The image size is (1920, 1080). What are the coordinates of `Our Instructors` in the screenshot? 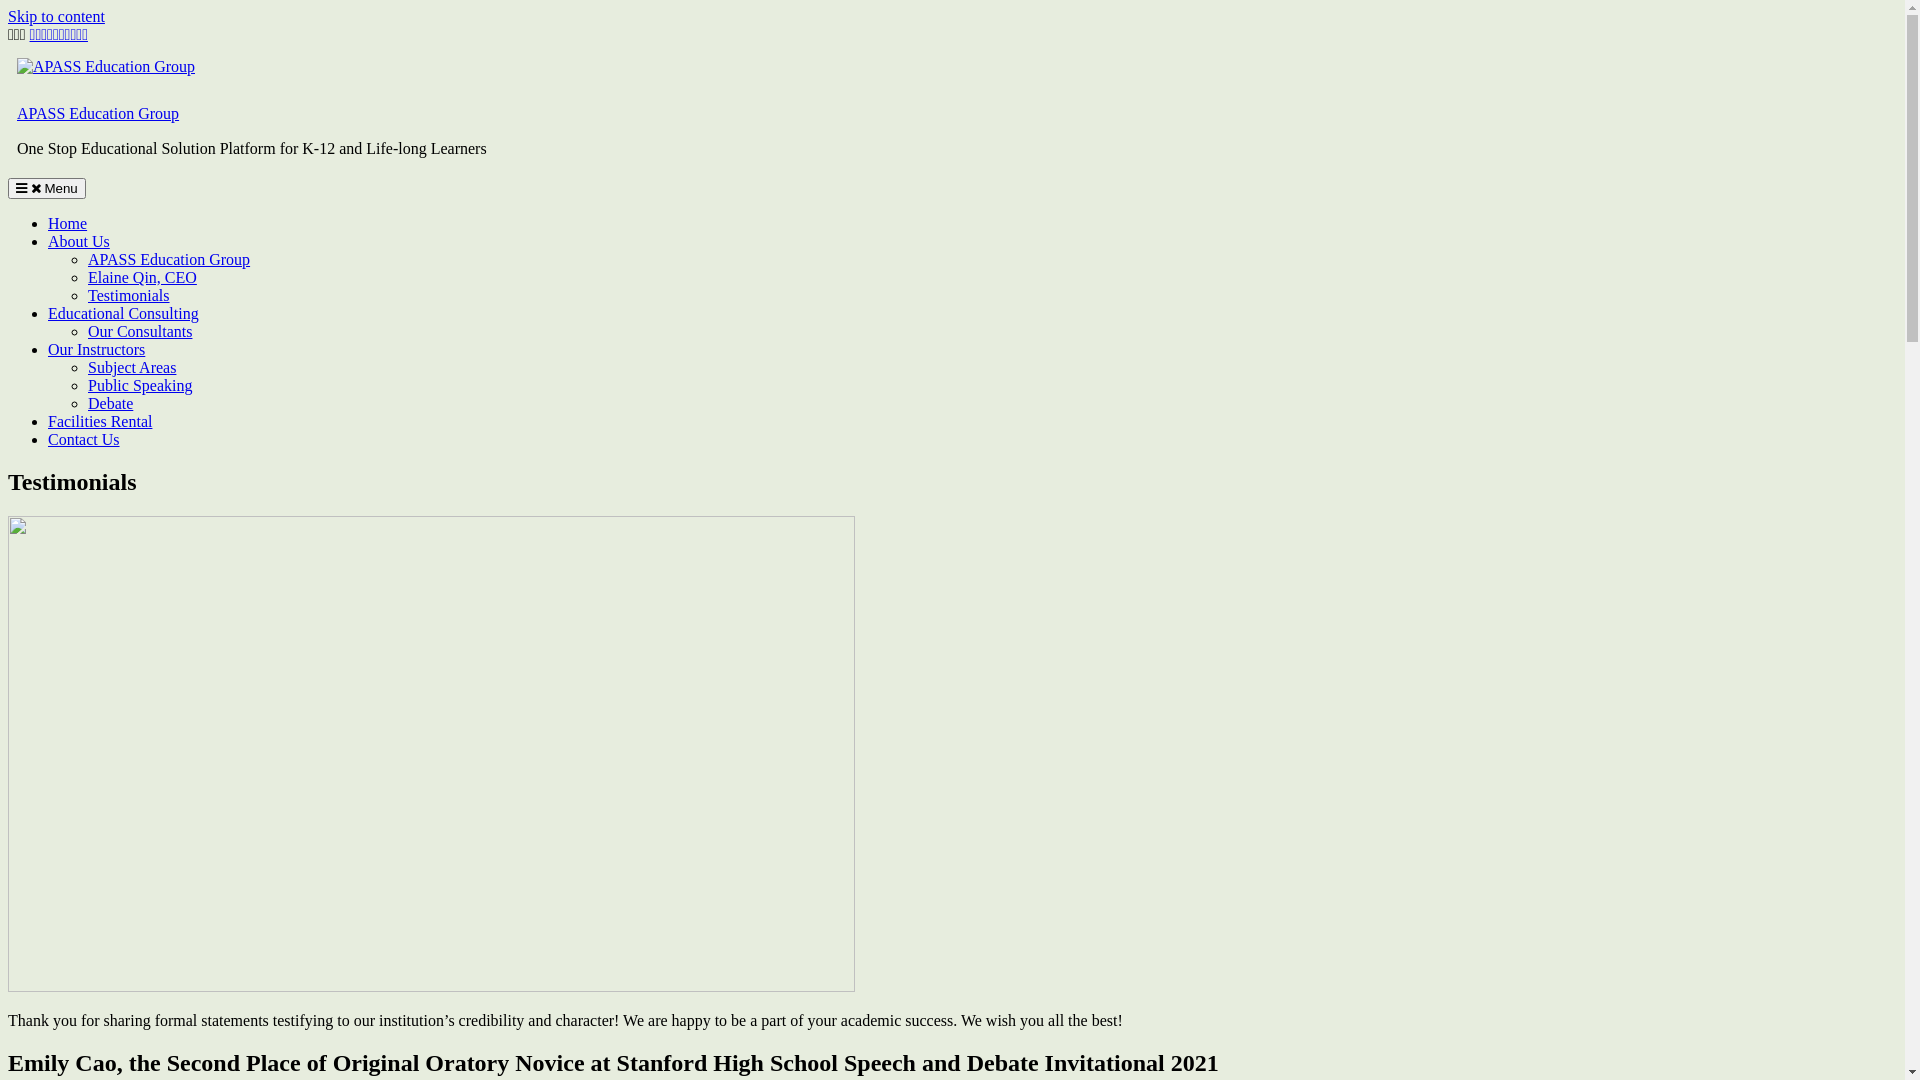 It's located at (96, 350).